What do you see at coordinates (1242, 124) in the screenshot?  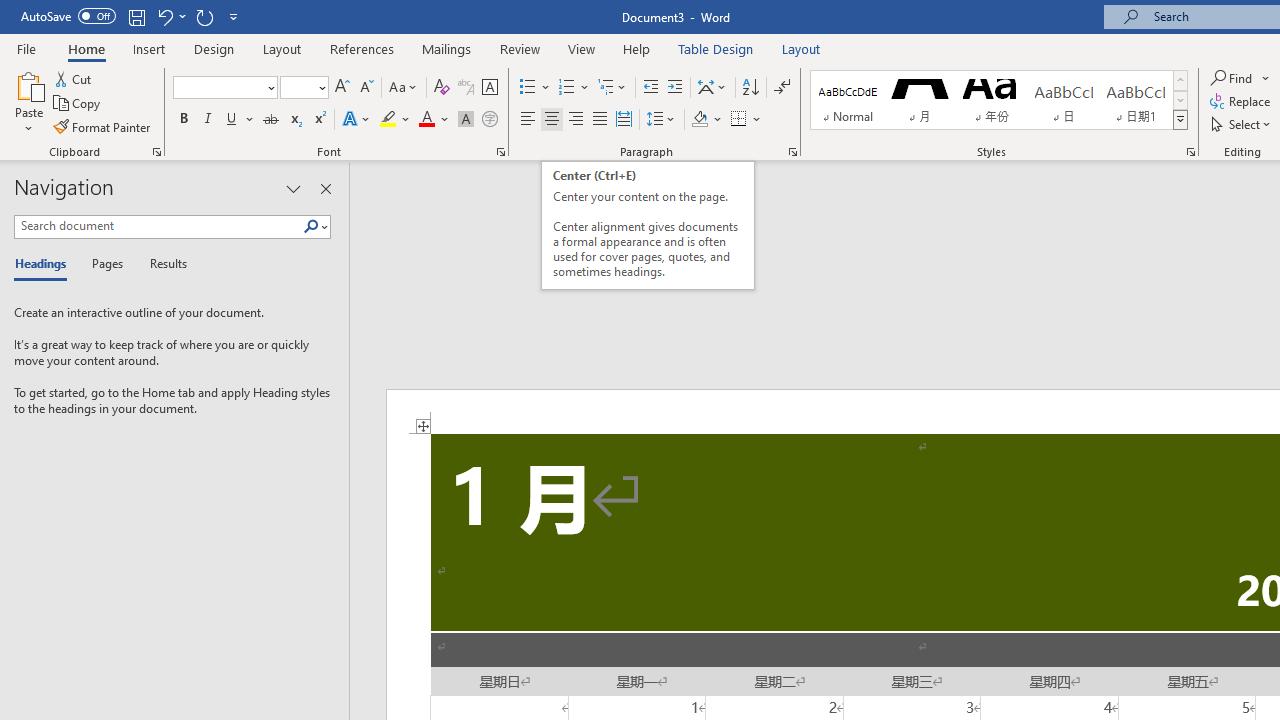 I see `Select` at bounding box center [1242, 124].